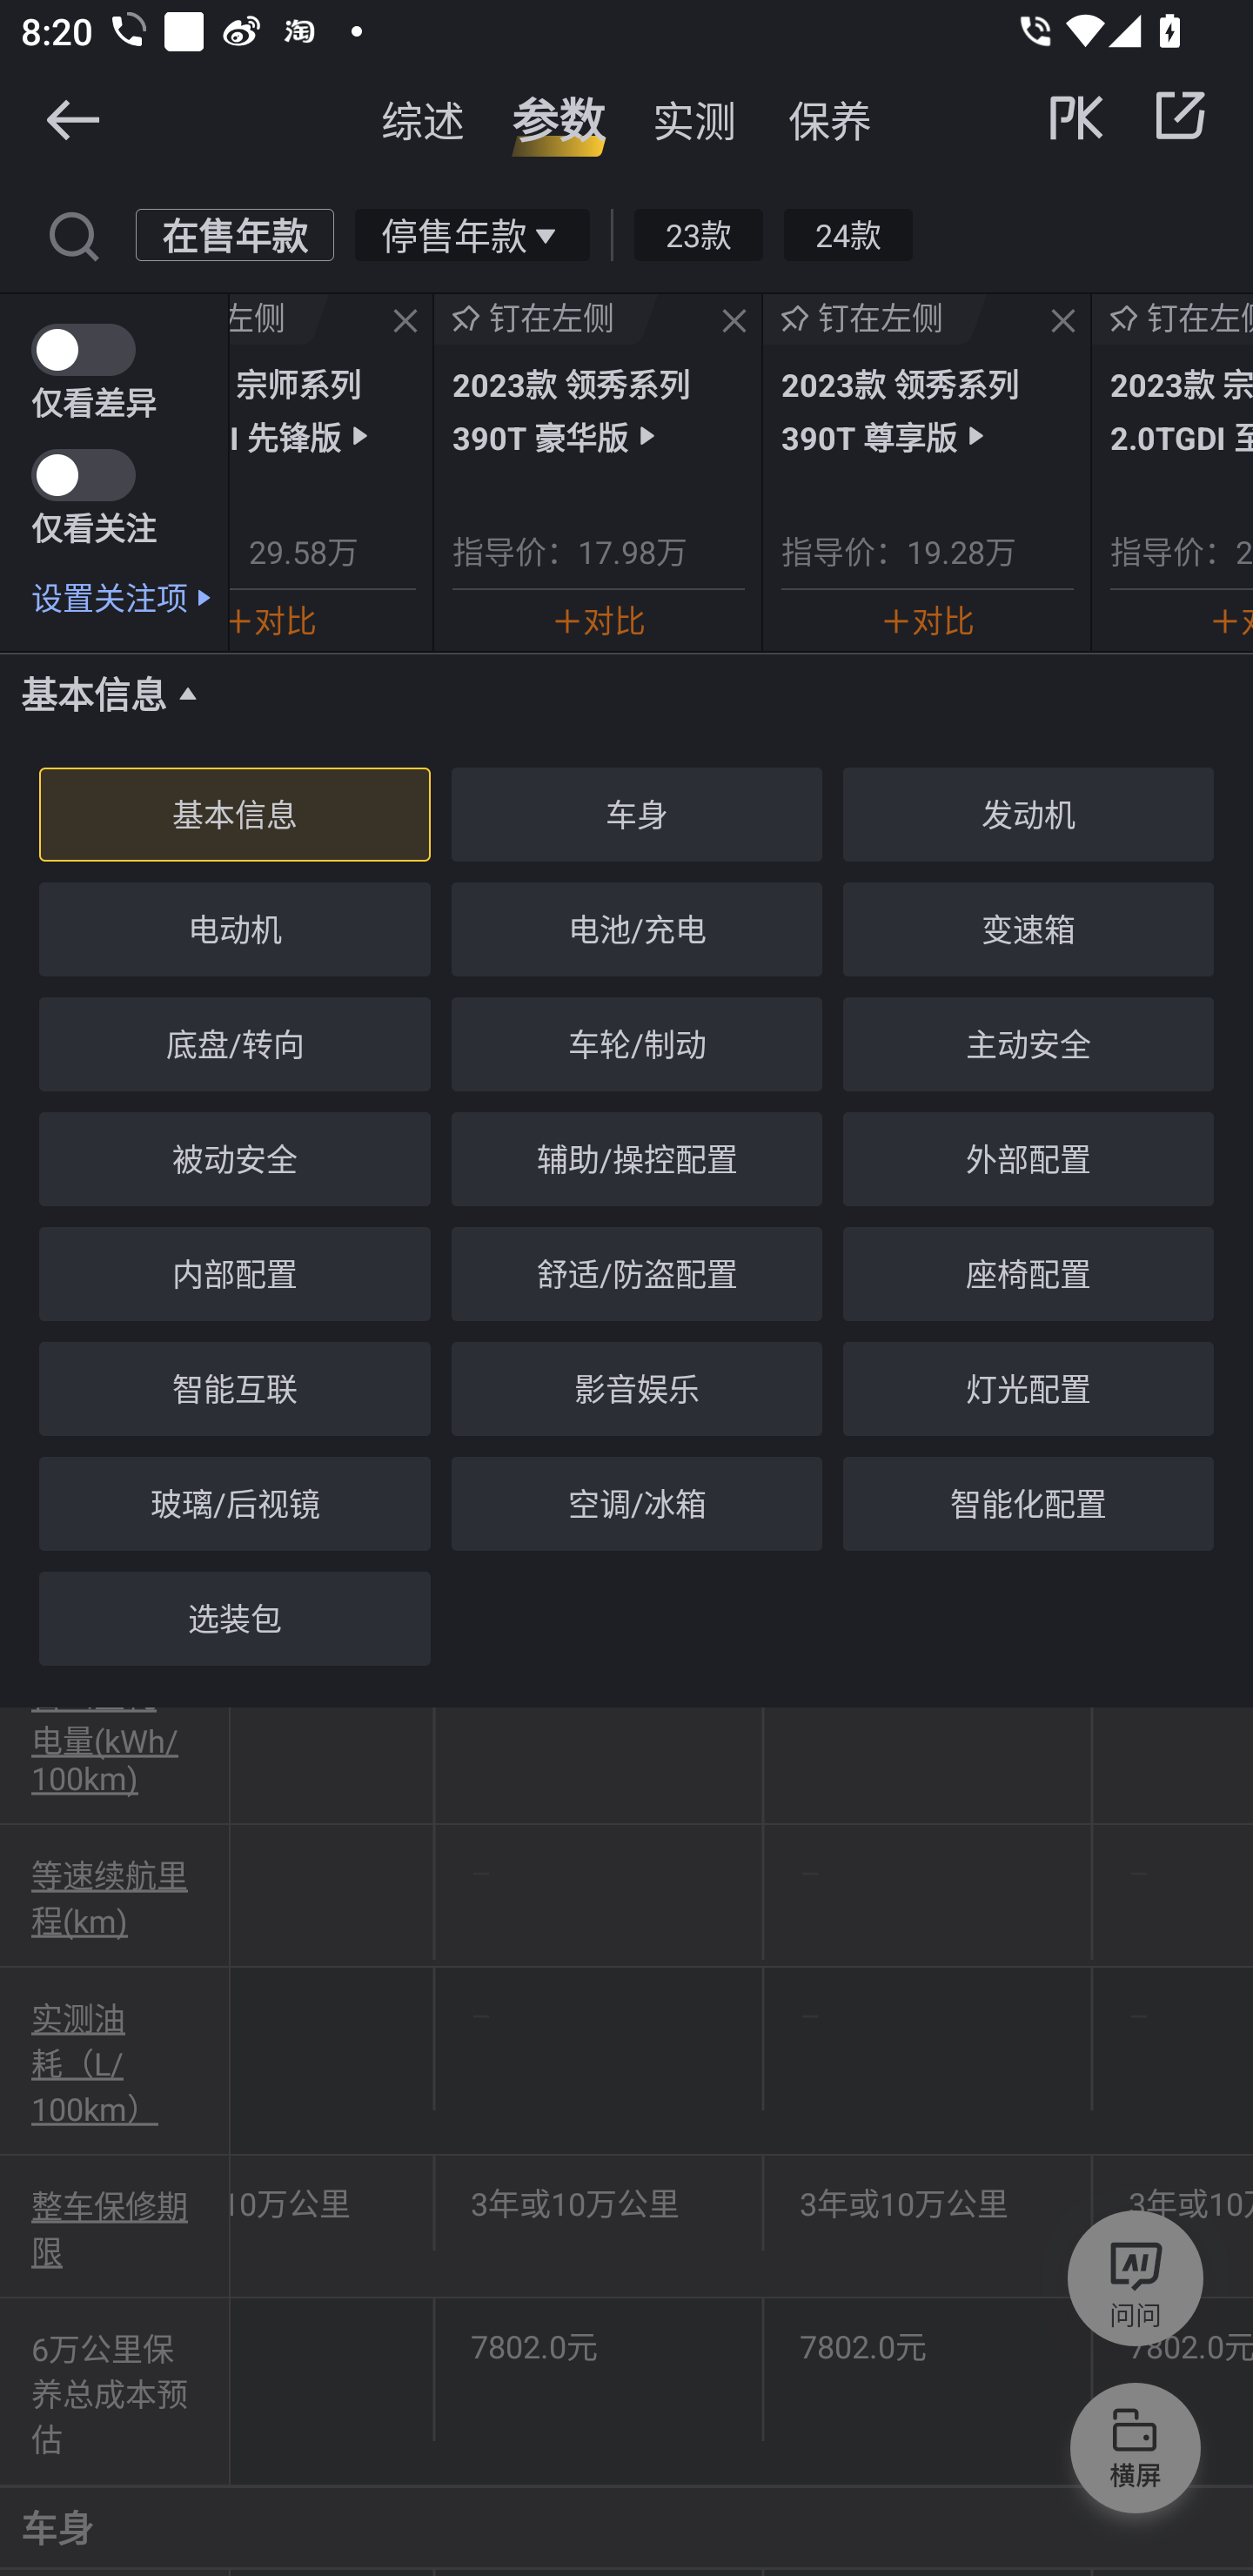 The image size is (1253, 2576). I want to click on , so click(72, 233).